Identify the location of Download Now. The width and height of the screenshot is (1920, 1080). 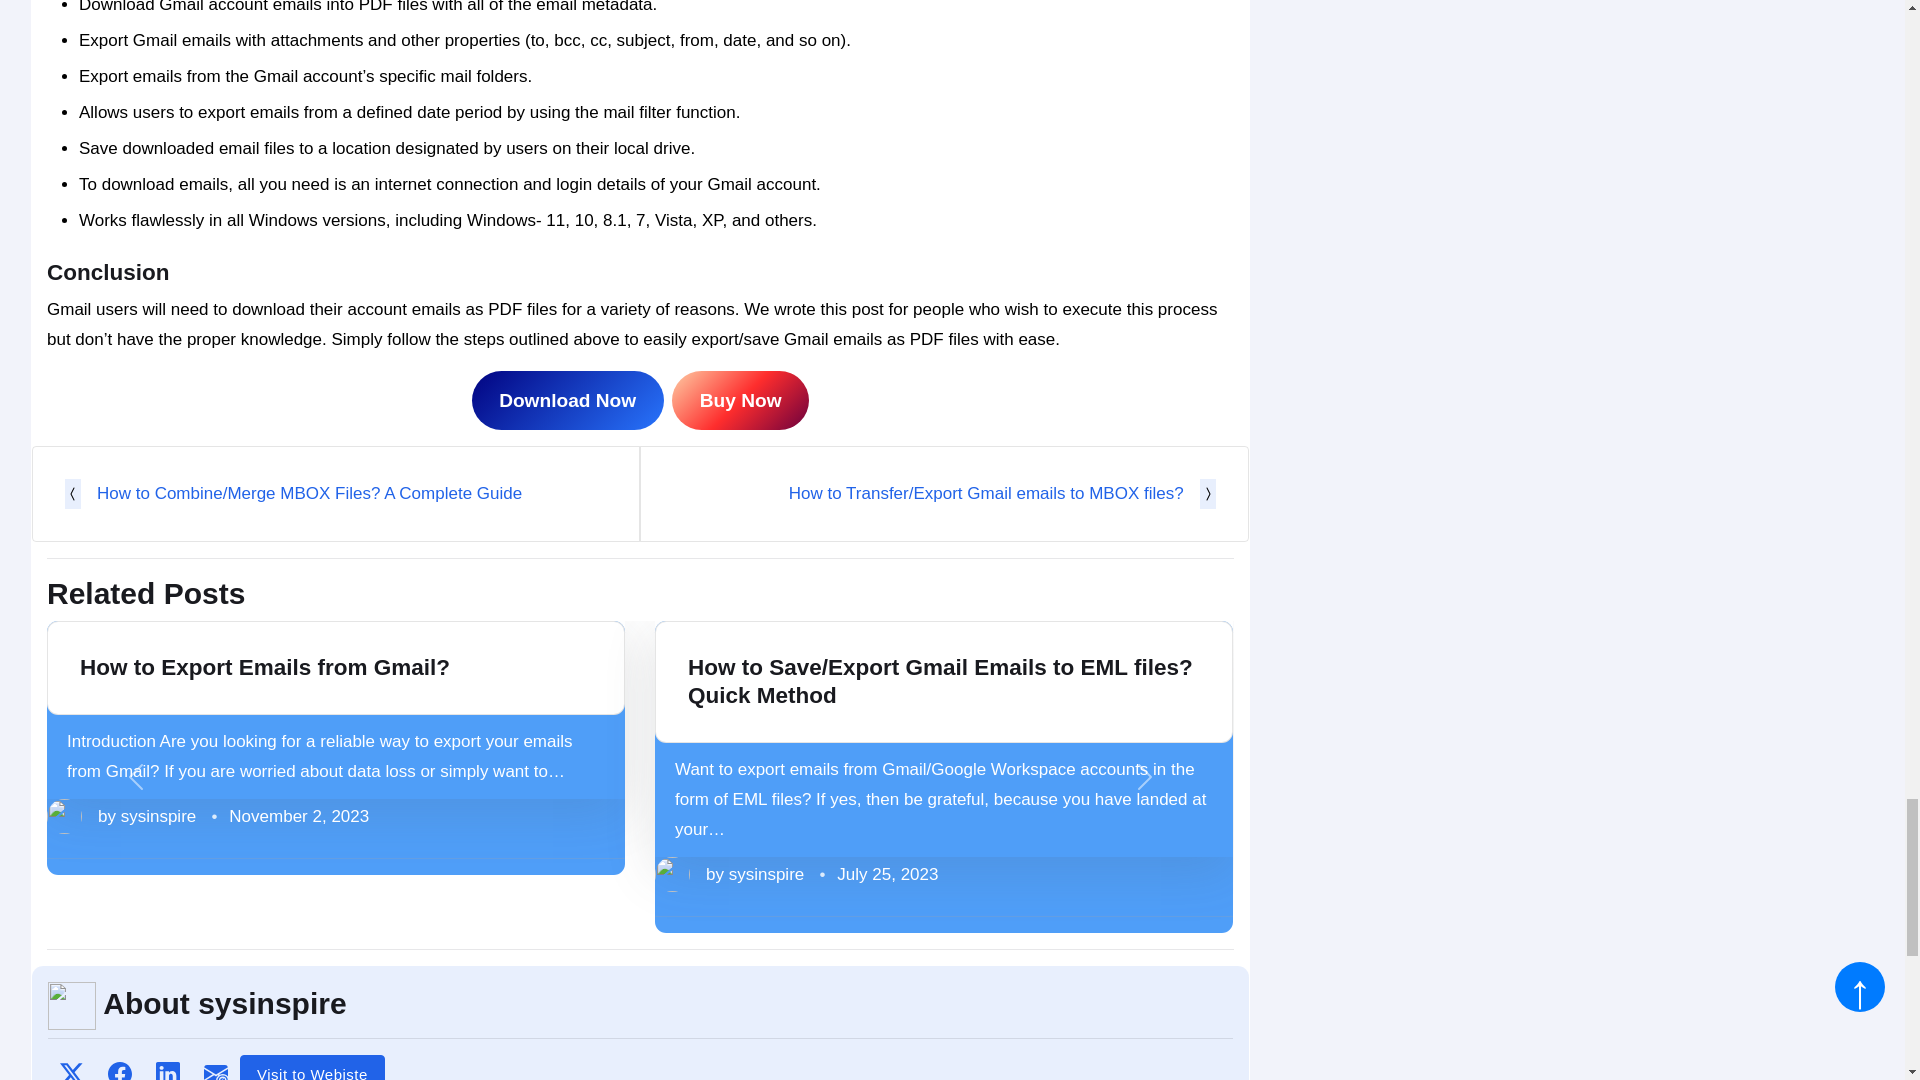
(568, 400).